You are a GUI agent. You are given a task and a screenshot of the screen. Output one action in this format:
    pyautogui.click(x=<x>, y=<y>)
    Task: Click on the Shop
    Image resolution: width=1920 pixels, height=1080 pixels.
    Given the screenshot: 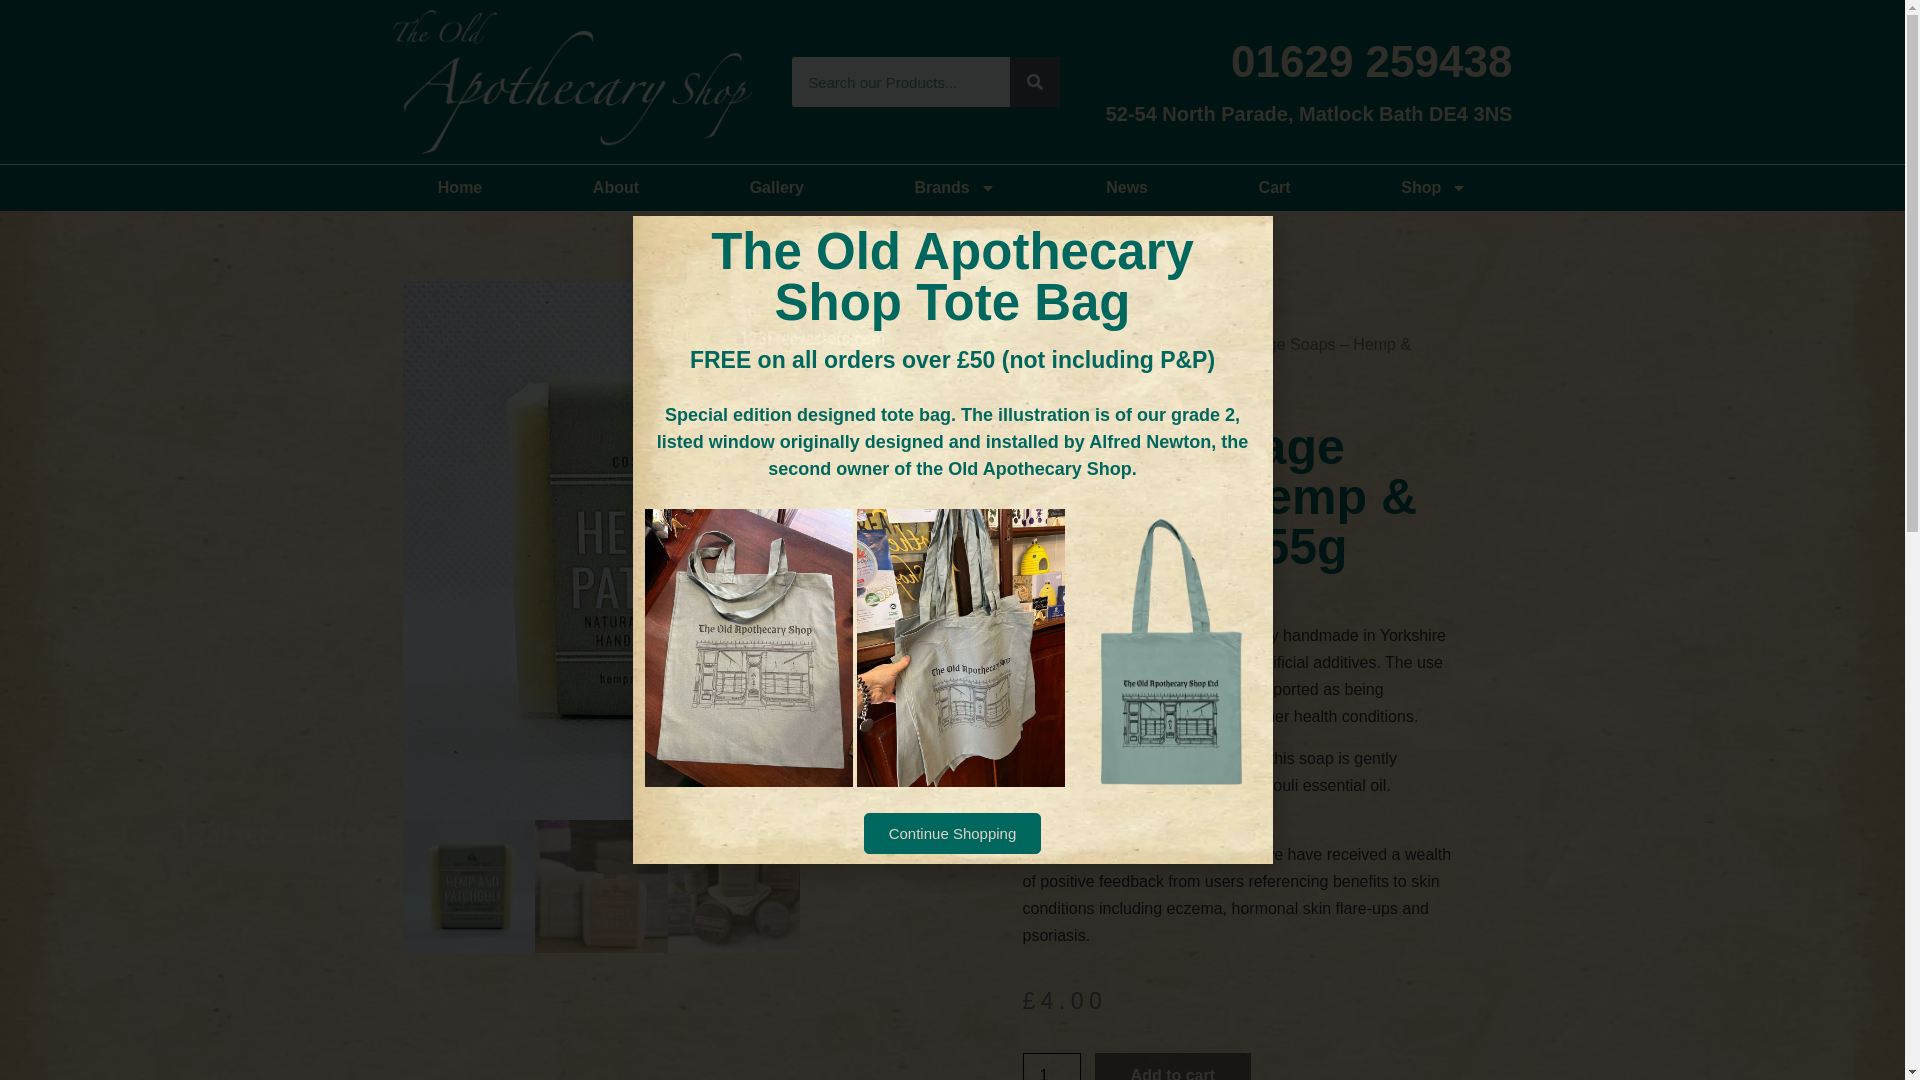 What is the action you would take?
    pyautogui.click(x=1434, y=188)
    